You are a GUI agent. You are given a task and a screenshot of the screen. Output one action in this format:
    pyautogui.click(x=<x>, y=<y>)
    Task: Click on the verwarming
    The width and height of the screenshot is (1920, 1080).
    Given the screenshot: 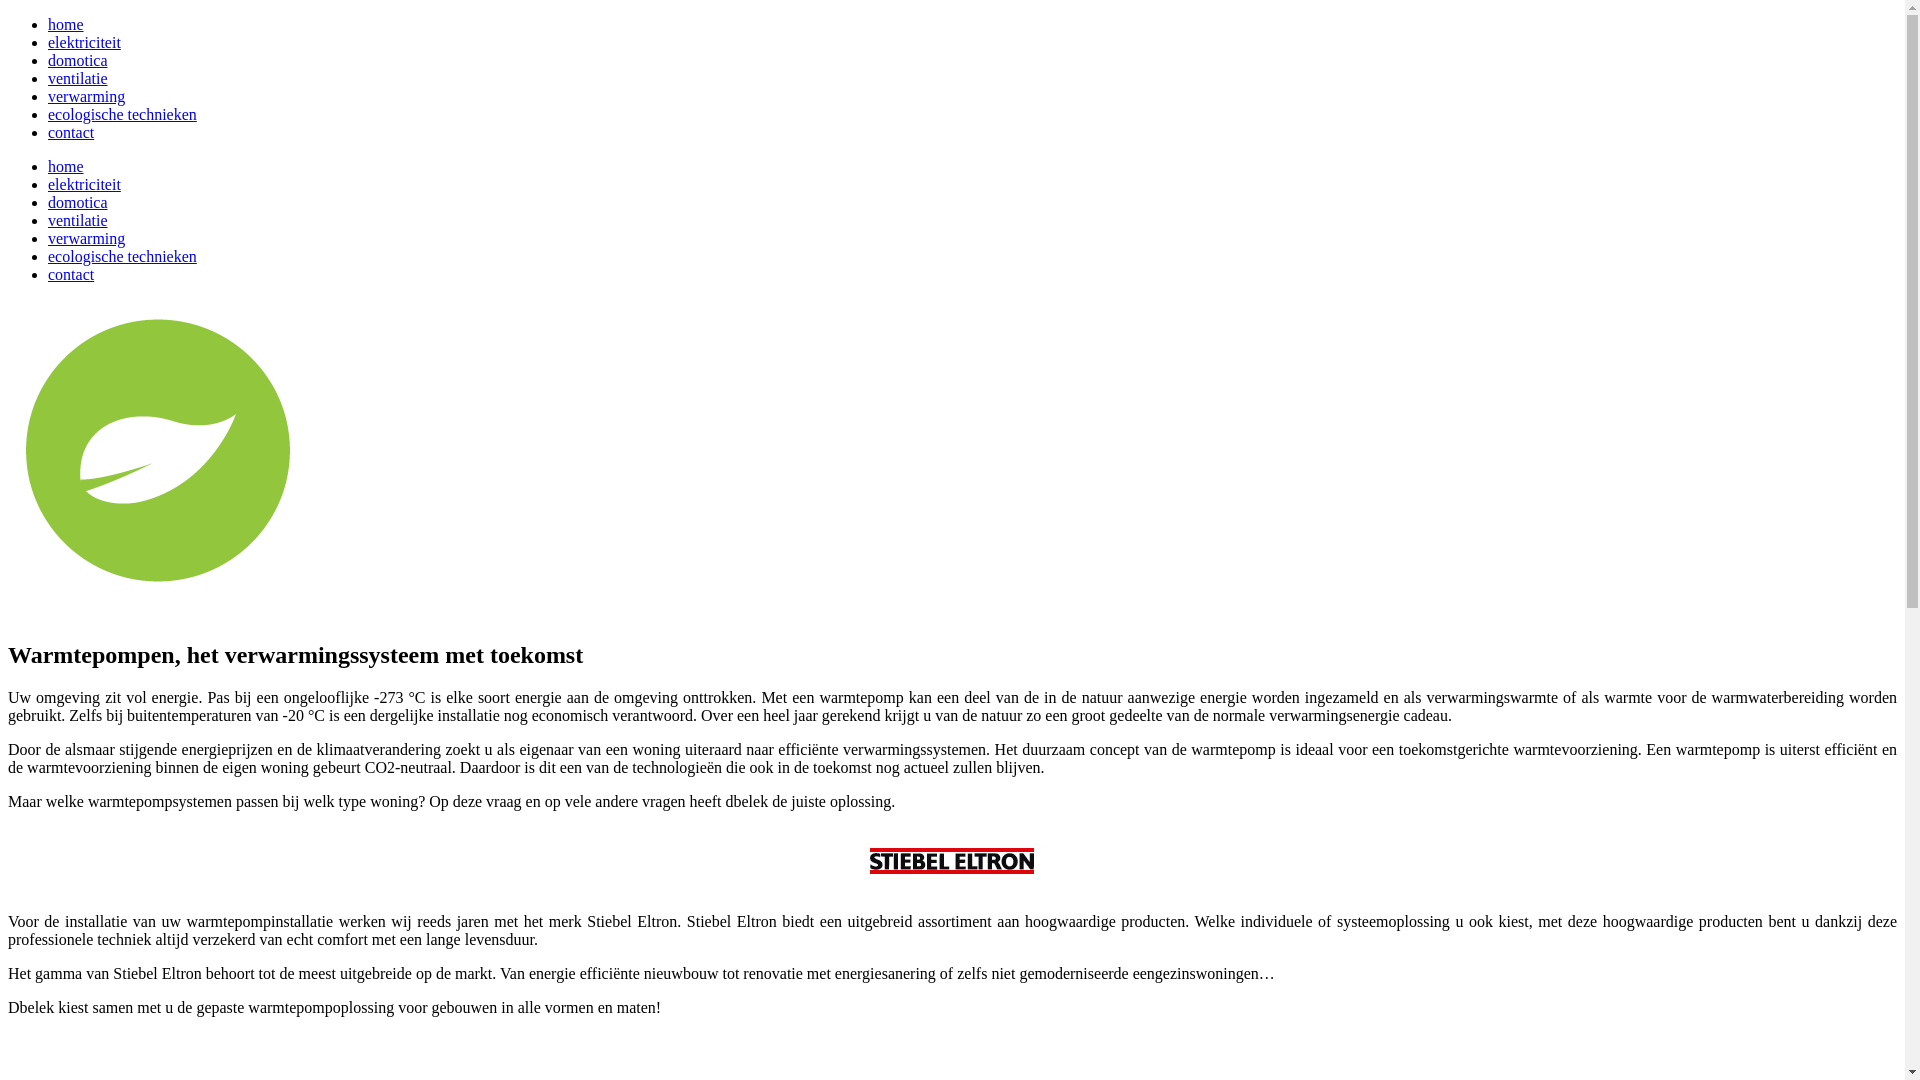 What is the action you would take?
    pyautogui.click(x=86, y=238)
    